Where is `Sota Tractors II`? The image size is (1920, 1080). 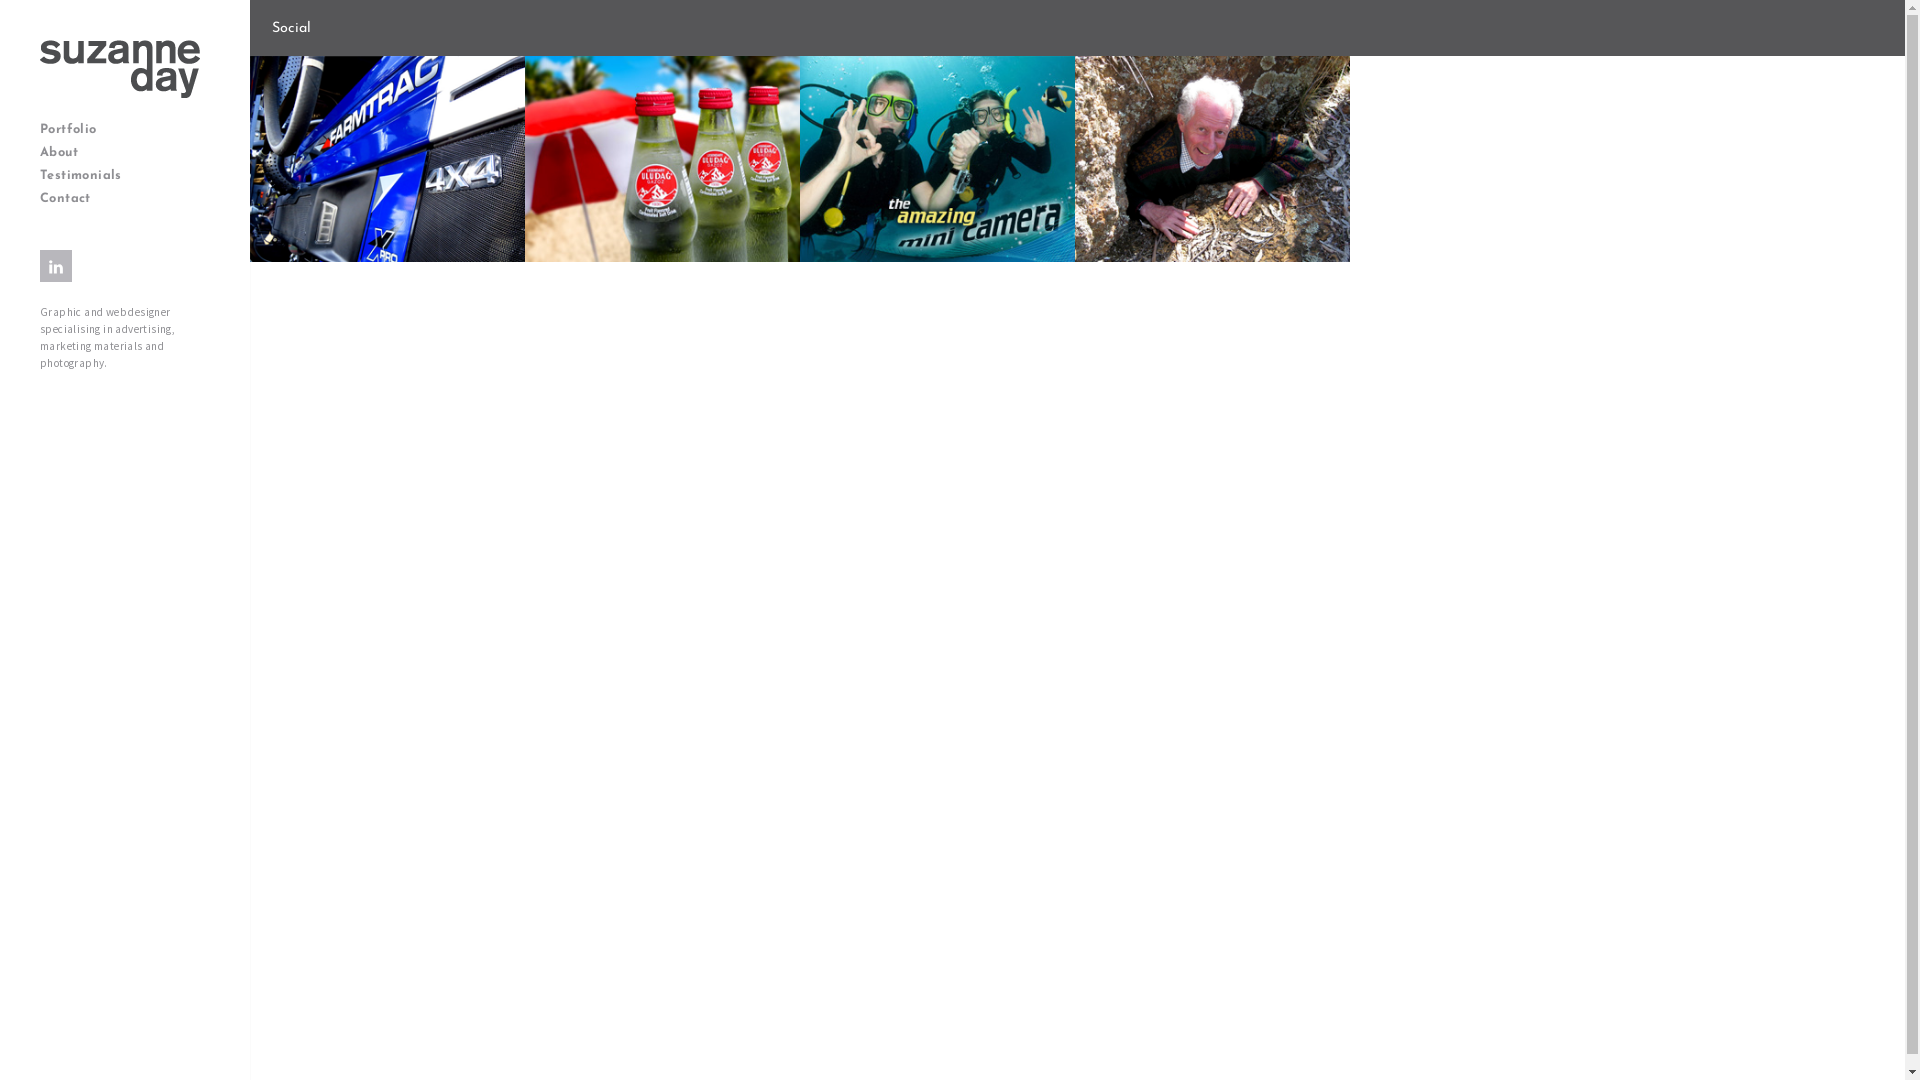 Sota Tractors II is located at coordinates (388, 159).